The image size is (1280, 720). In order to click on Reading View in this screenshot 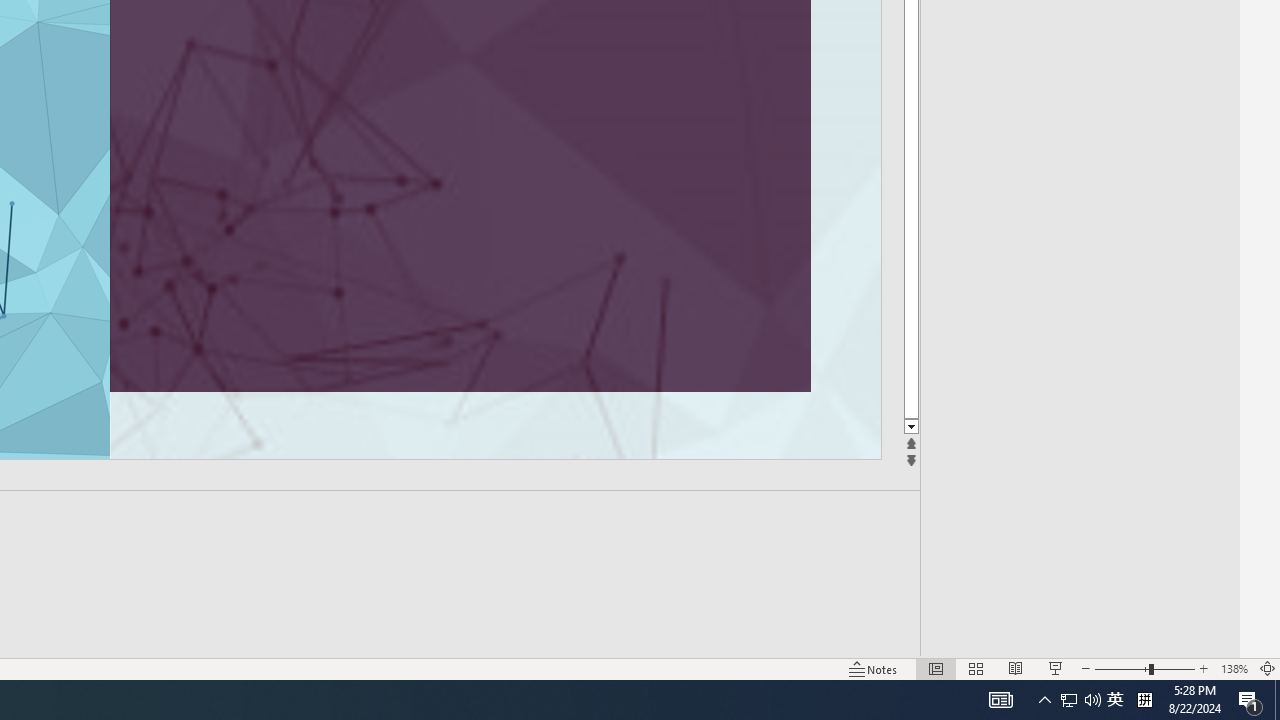, I will do `click(1015, 668)`.